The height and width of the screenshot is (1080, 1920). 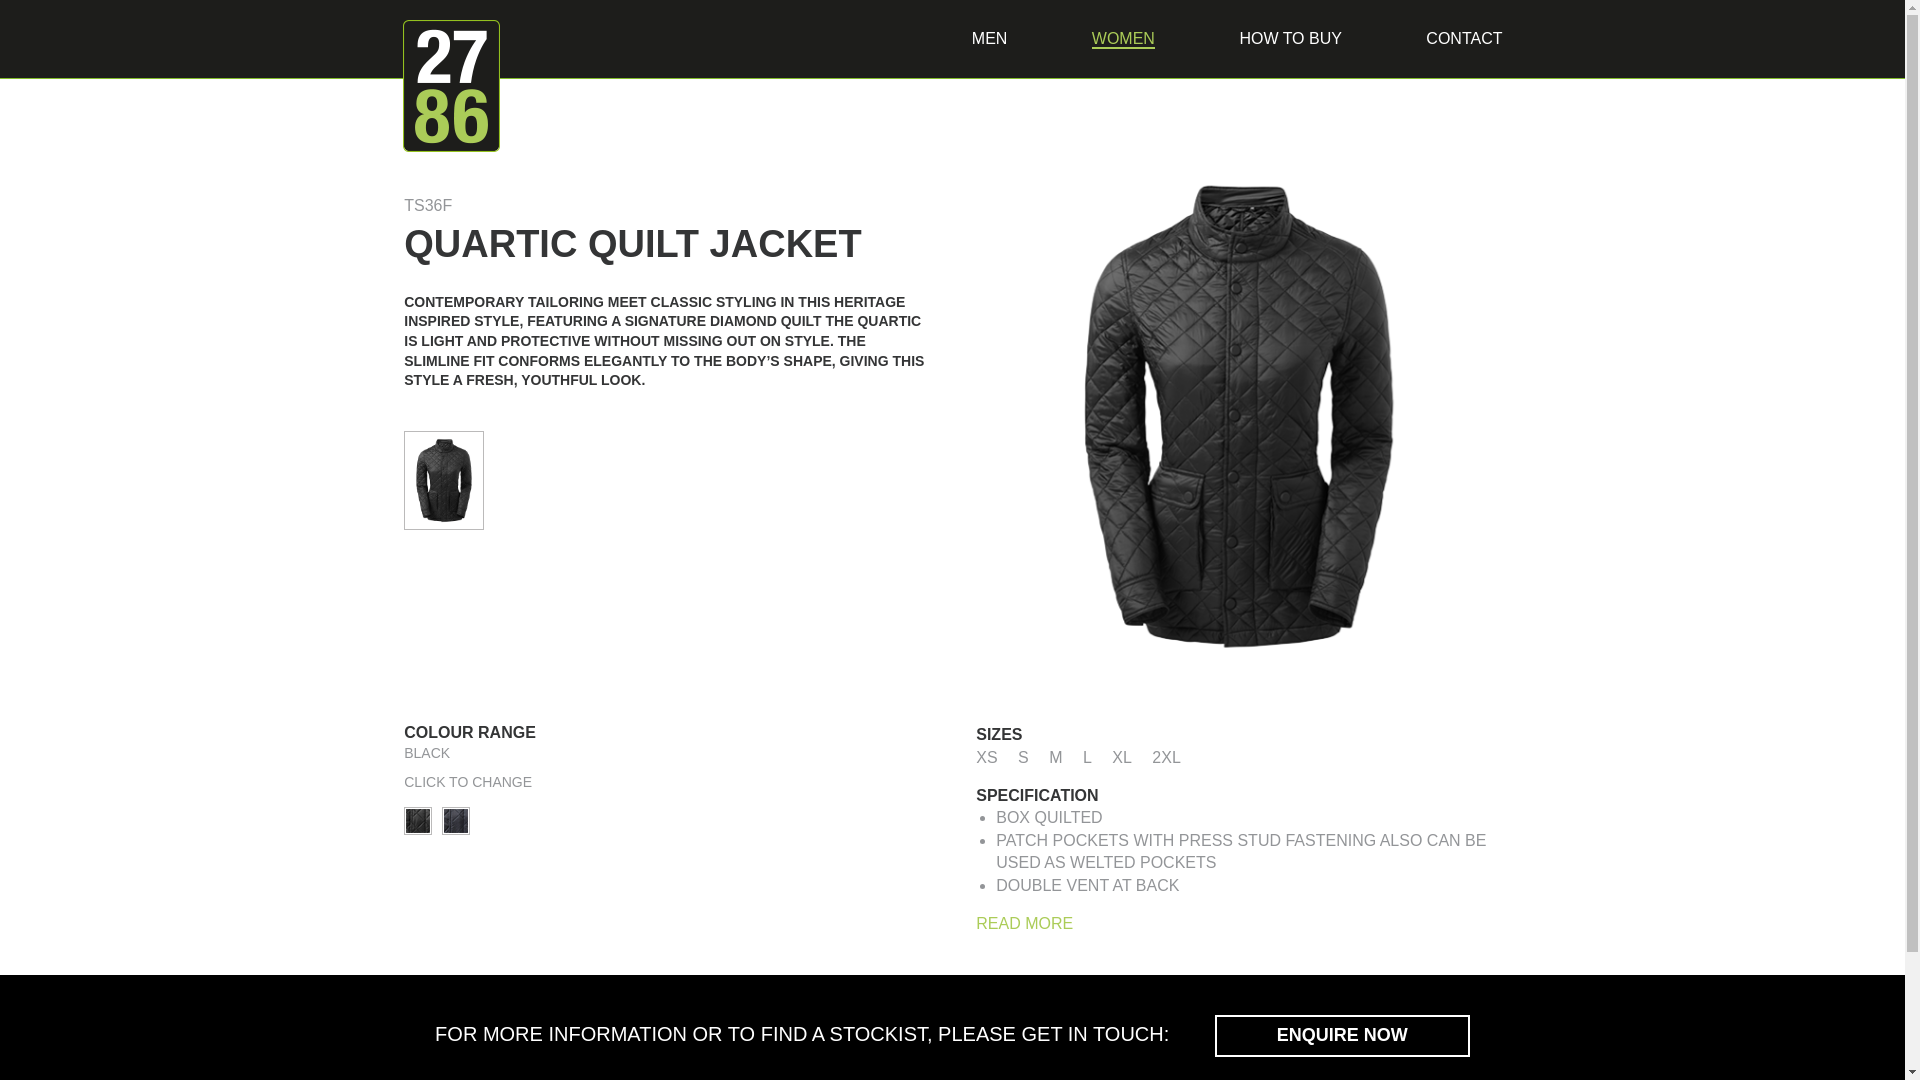 What do you see at coordinates (1342, 1036) in the screenshot?
I see `ENQUIRE NOW` at bounding box center [1342, 1036].